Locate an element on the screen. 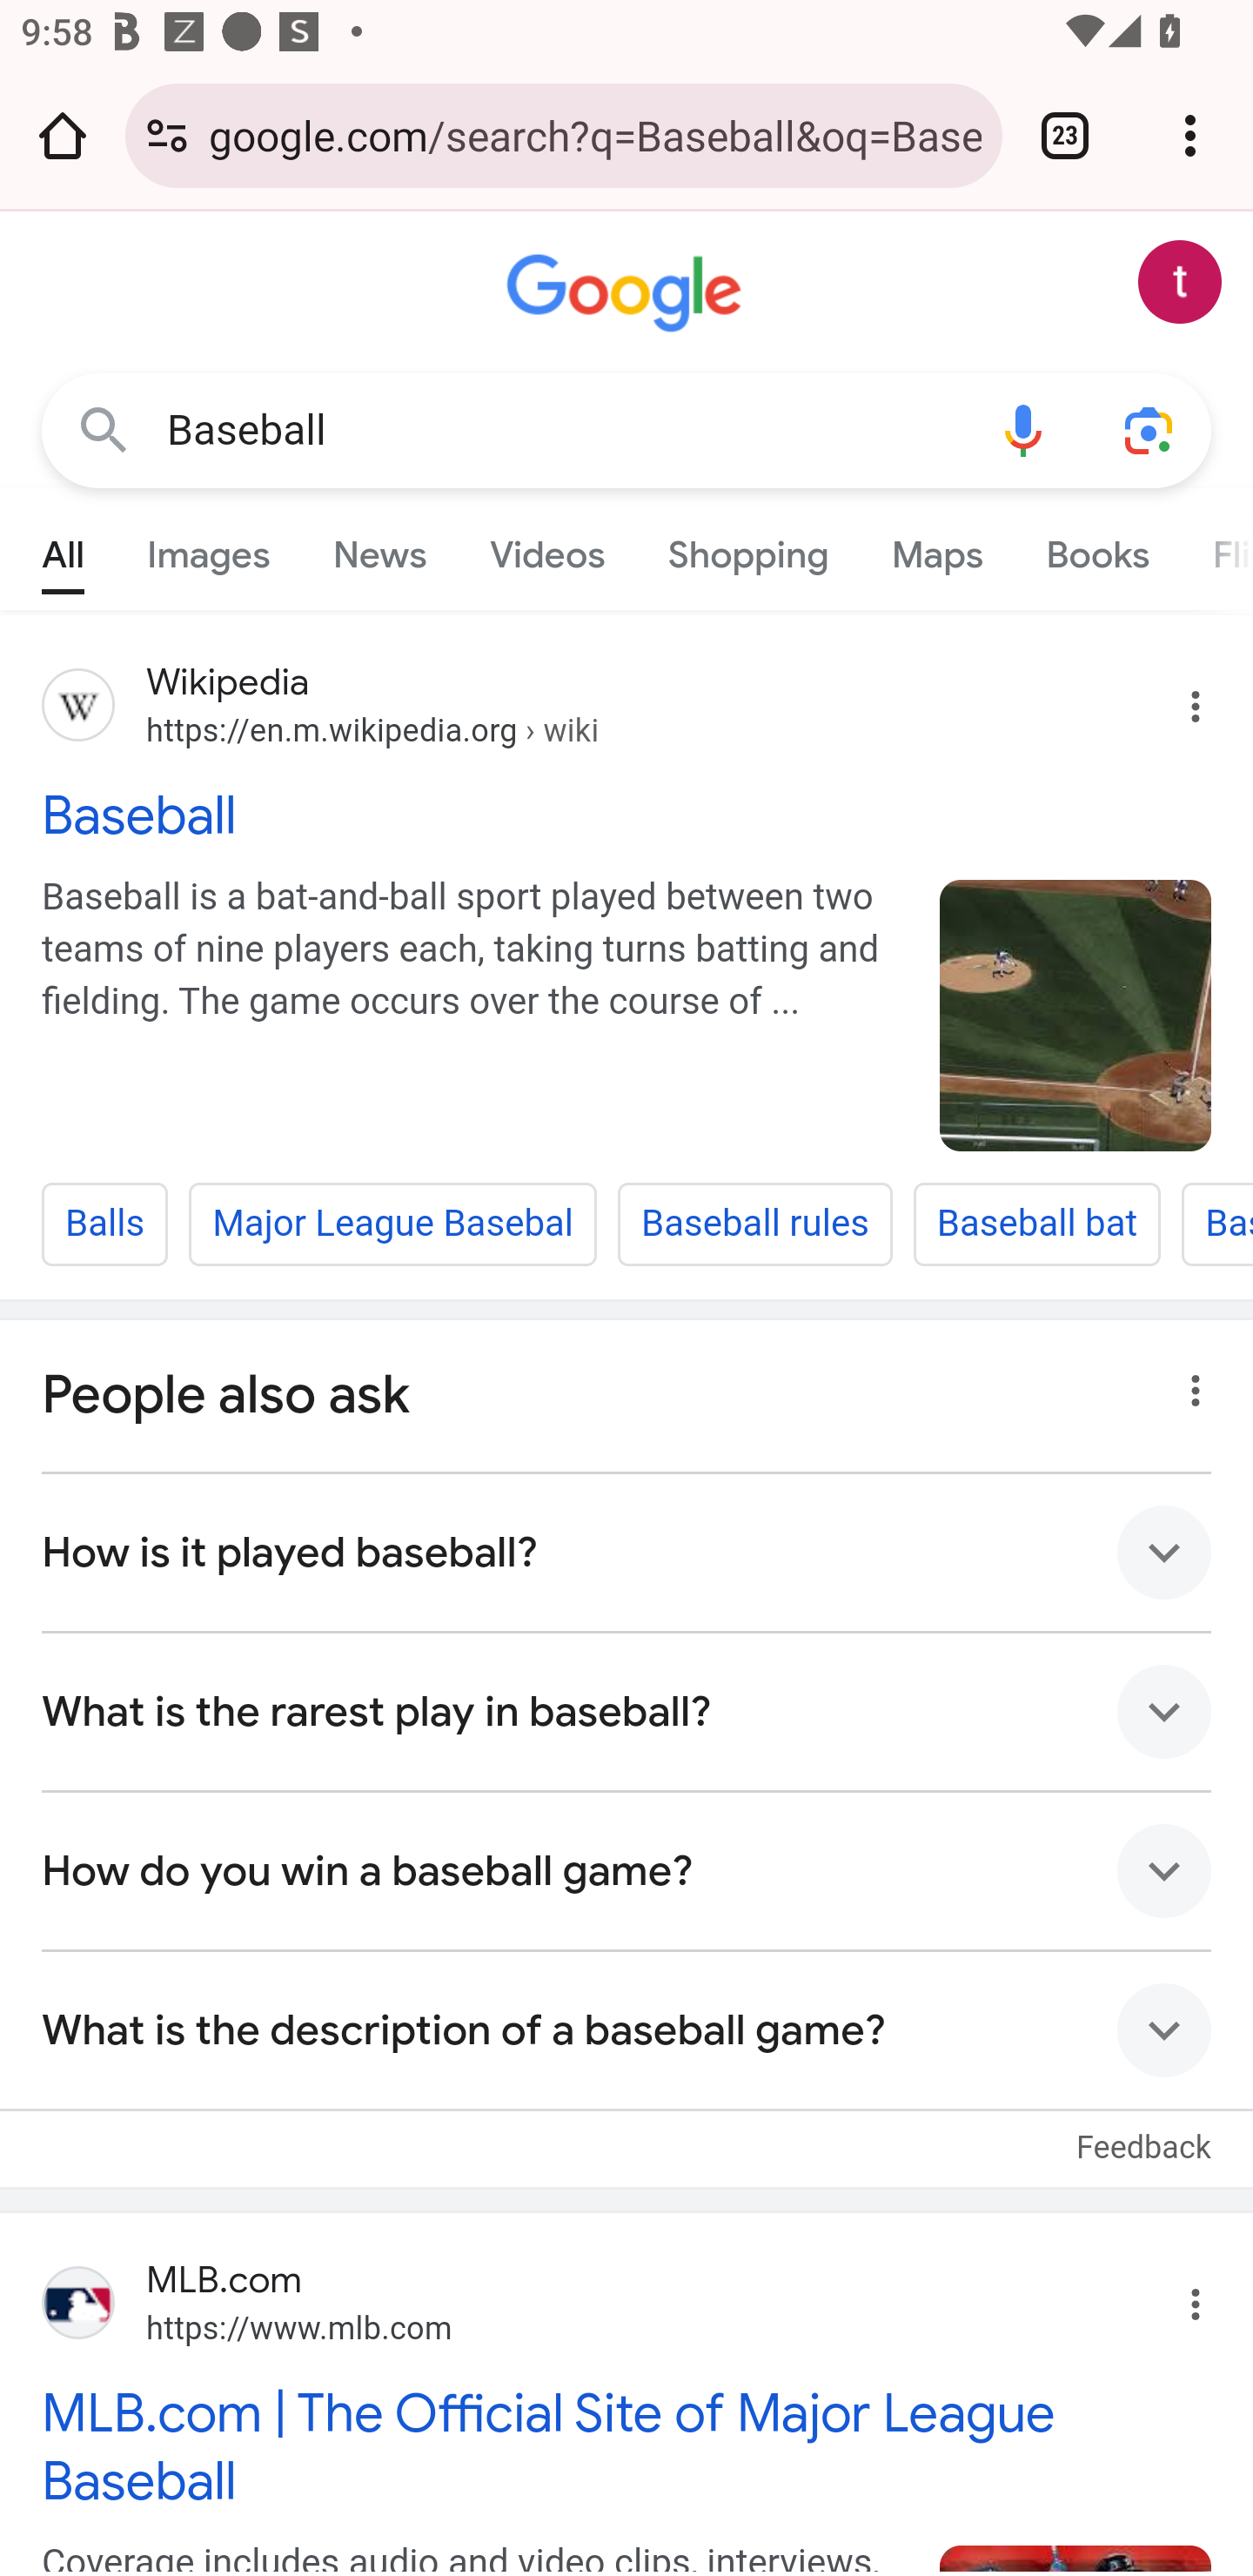 Image resolution: width=1253 pixels, height=2576 pixels. Maps is located at coordinates (936, 548).